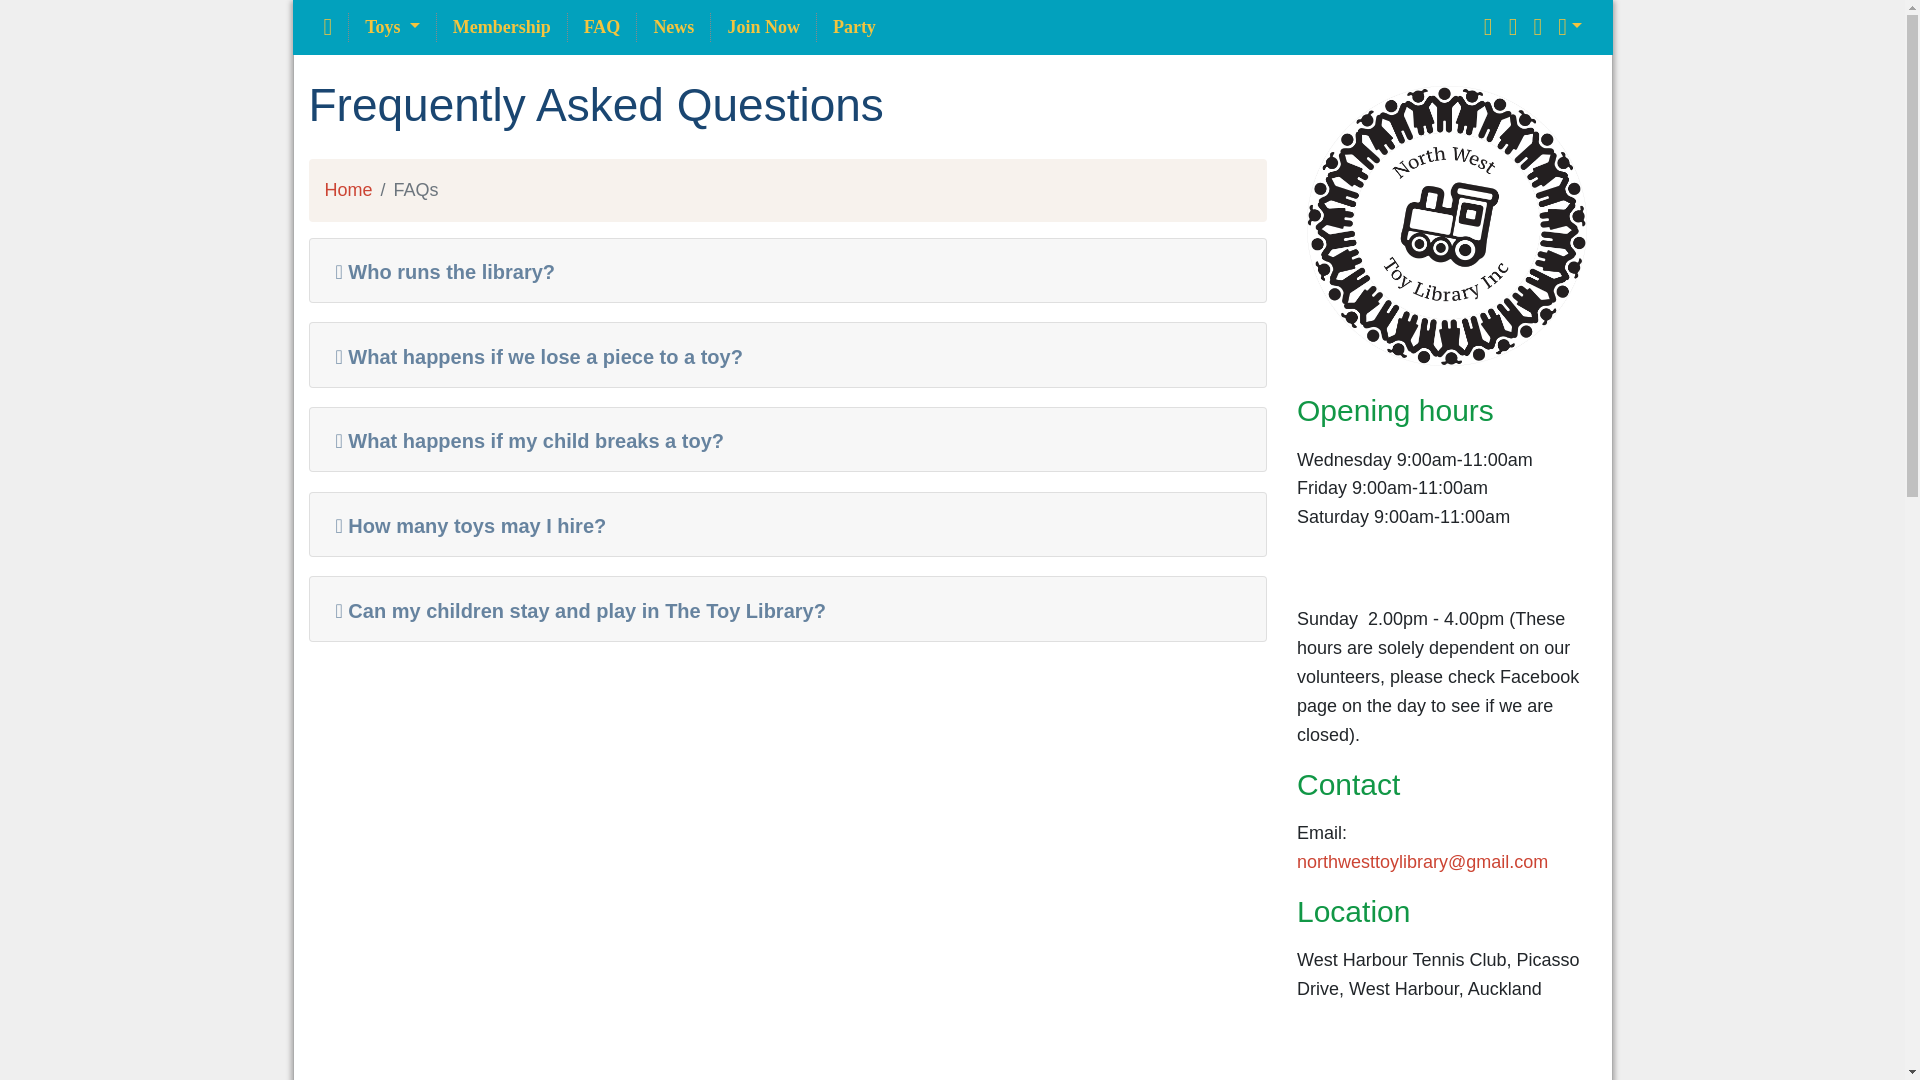 Image resolution: width=1920 pixels, height=1080 pixels. I want to click on Home, so click(348, 190).